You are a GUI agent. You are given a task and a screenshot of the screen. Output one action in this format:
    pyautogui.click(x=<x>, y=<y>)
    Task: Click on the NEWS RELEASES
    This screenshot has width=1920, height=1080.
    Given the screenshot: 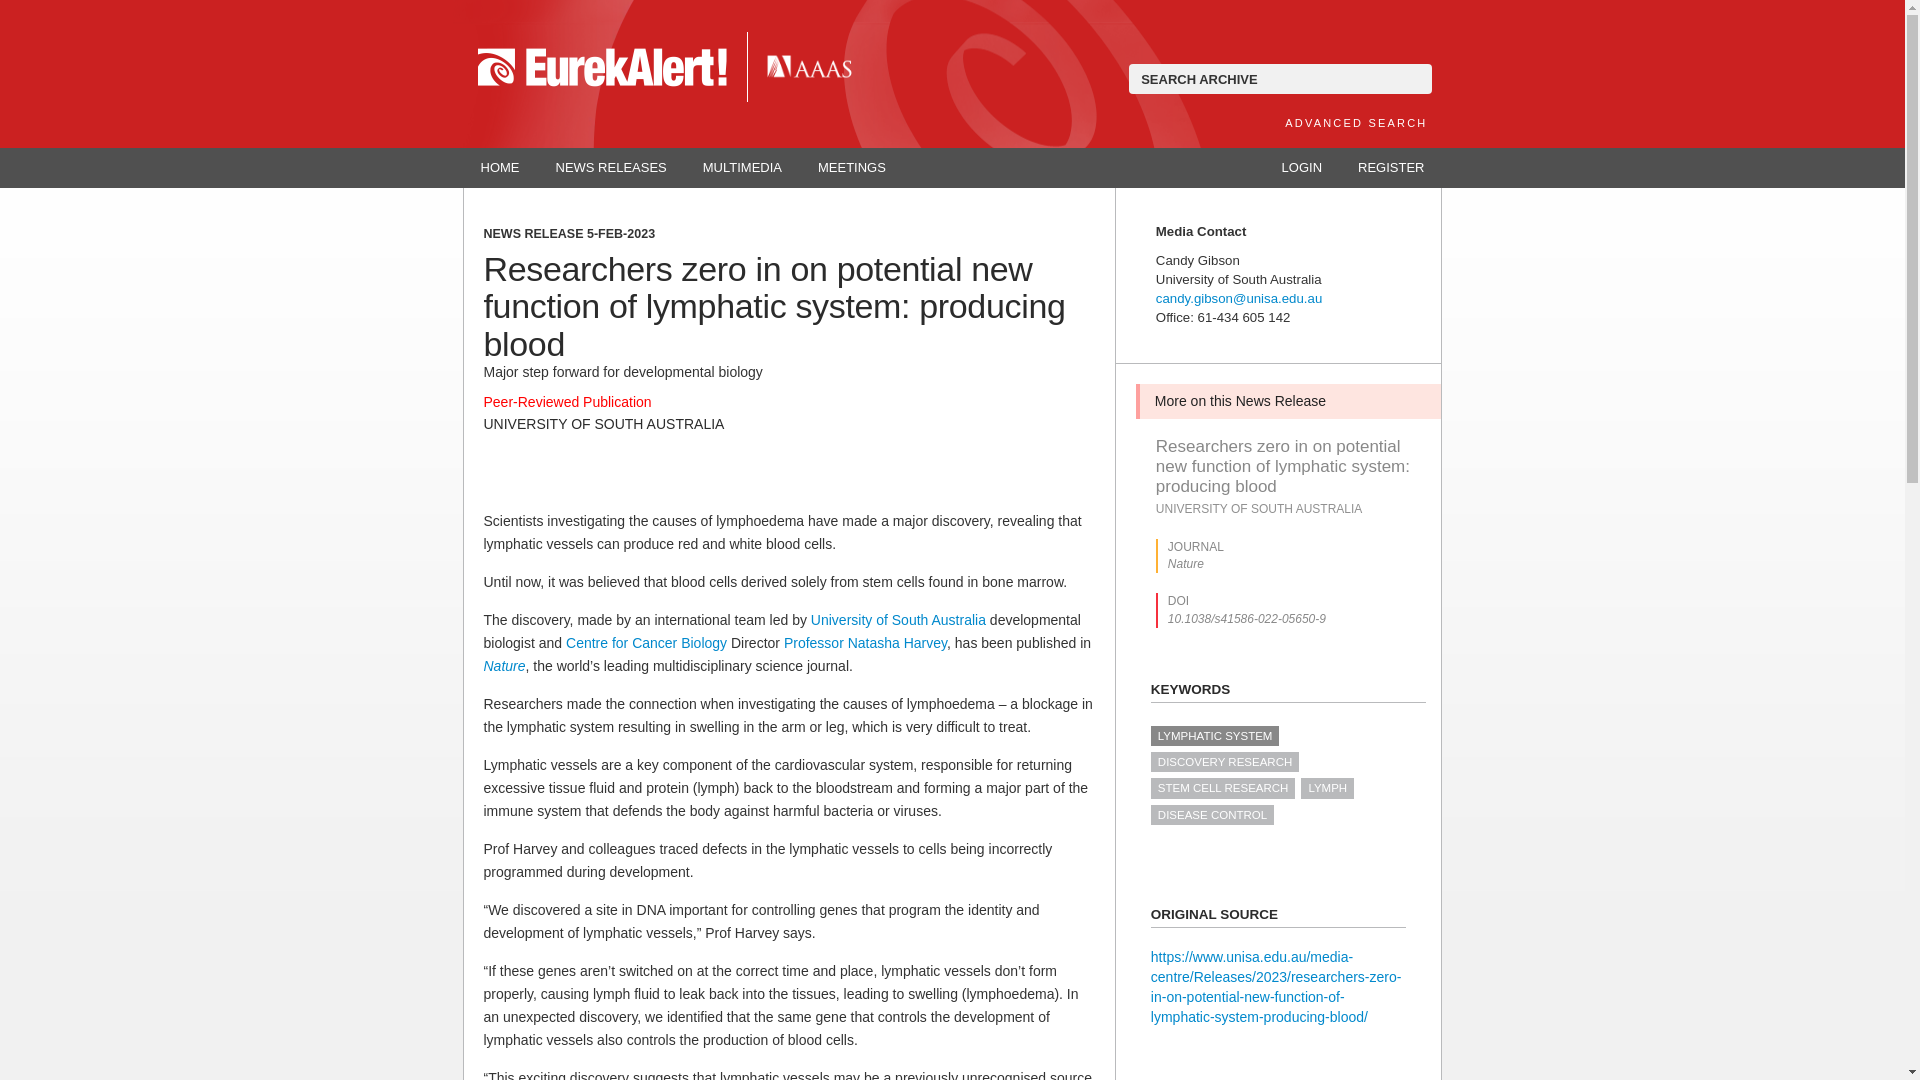 What is the action you would take?
    pyautogui.click(x=611, y=168)
    